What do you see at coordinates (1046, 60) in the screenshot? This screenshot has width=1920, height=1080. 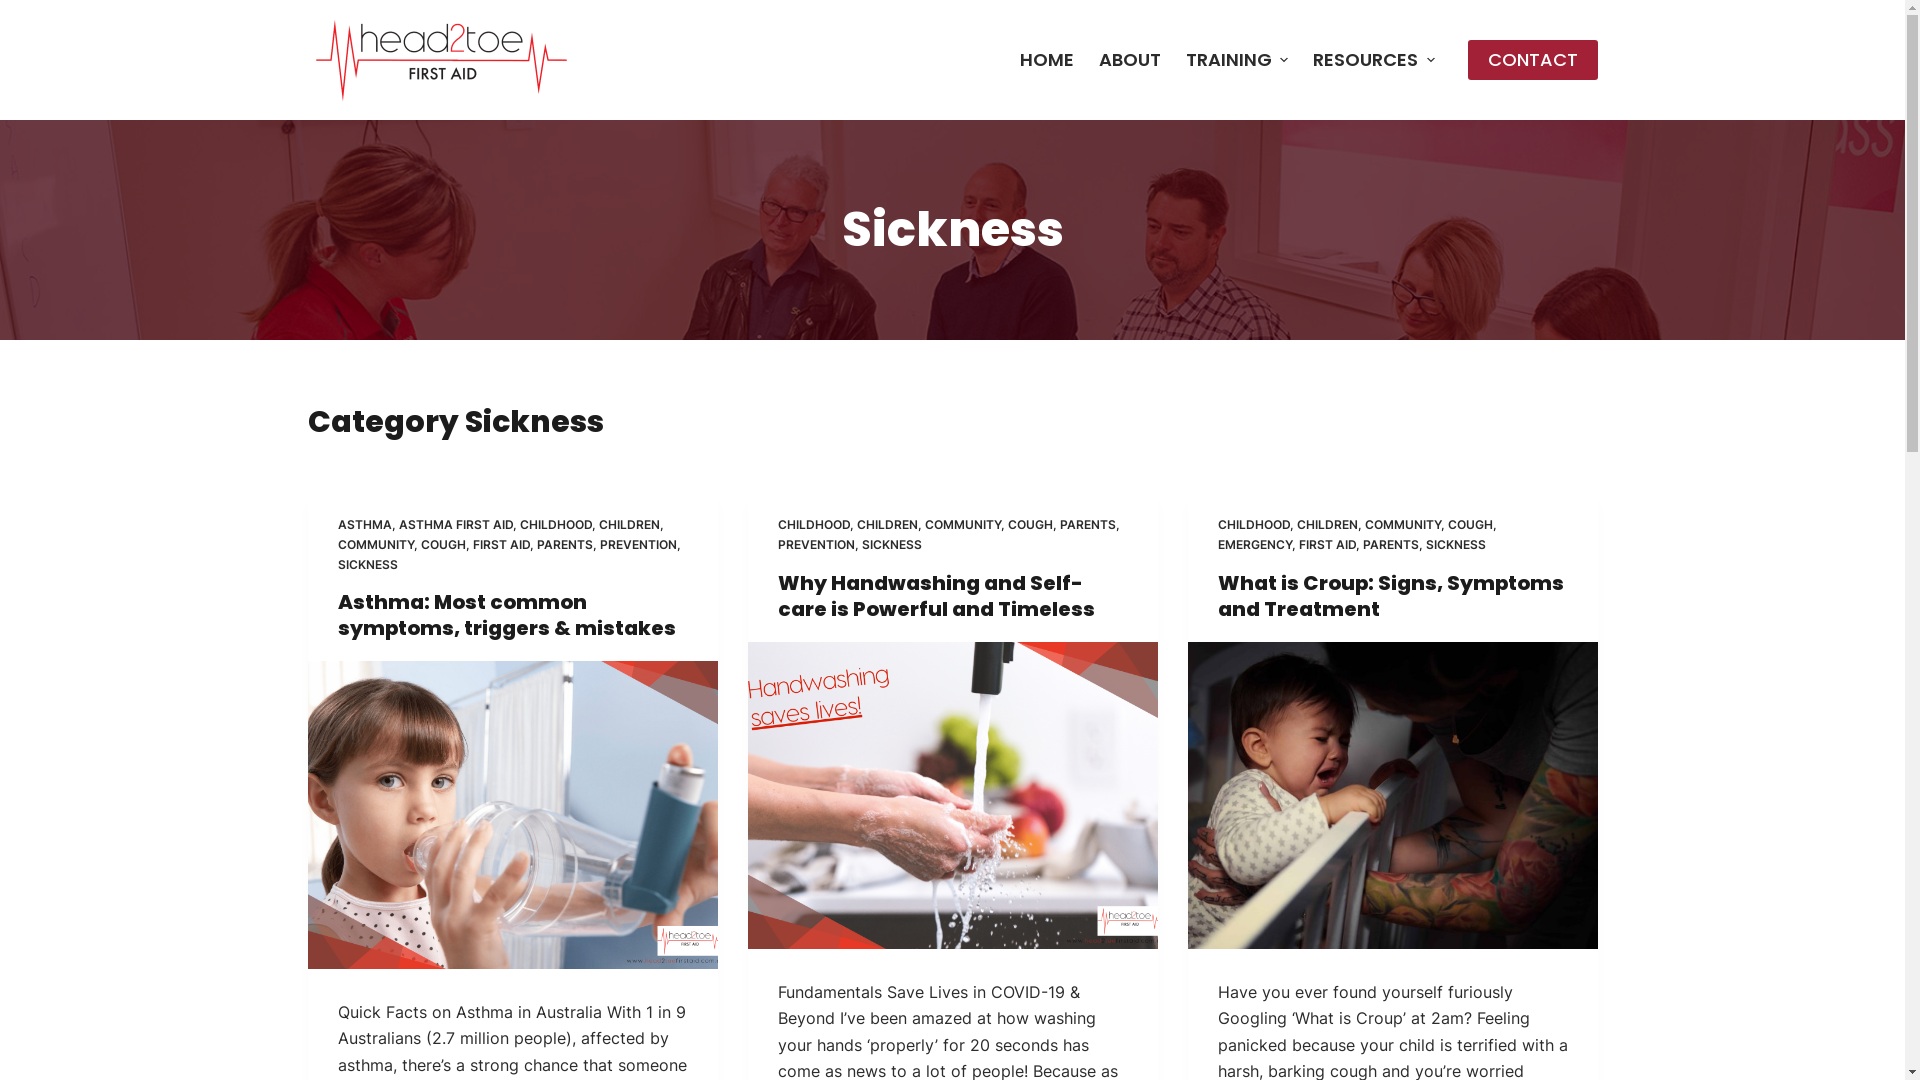 I see `HOME` at bounding box center [1046, 60].